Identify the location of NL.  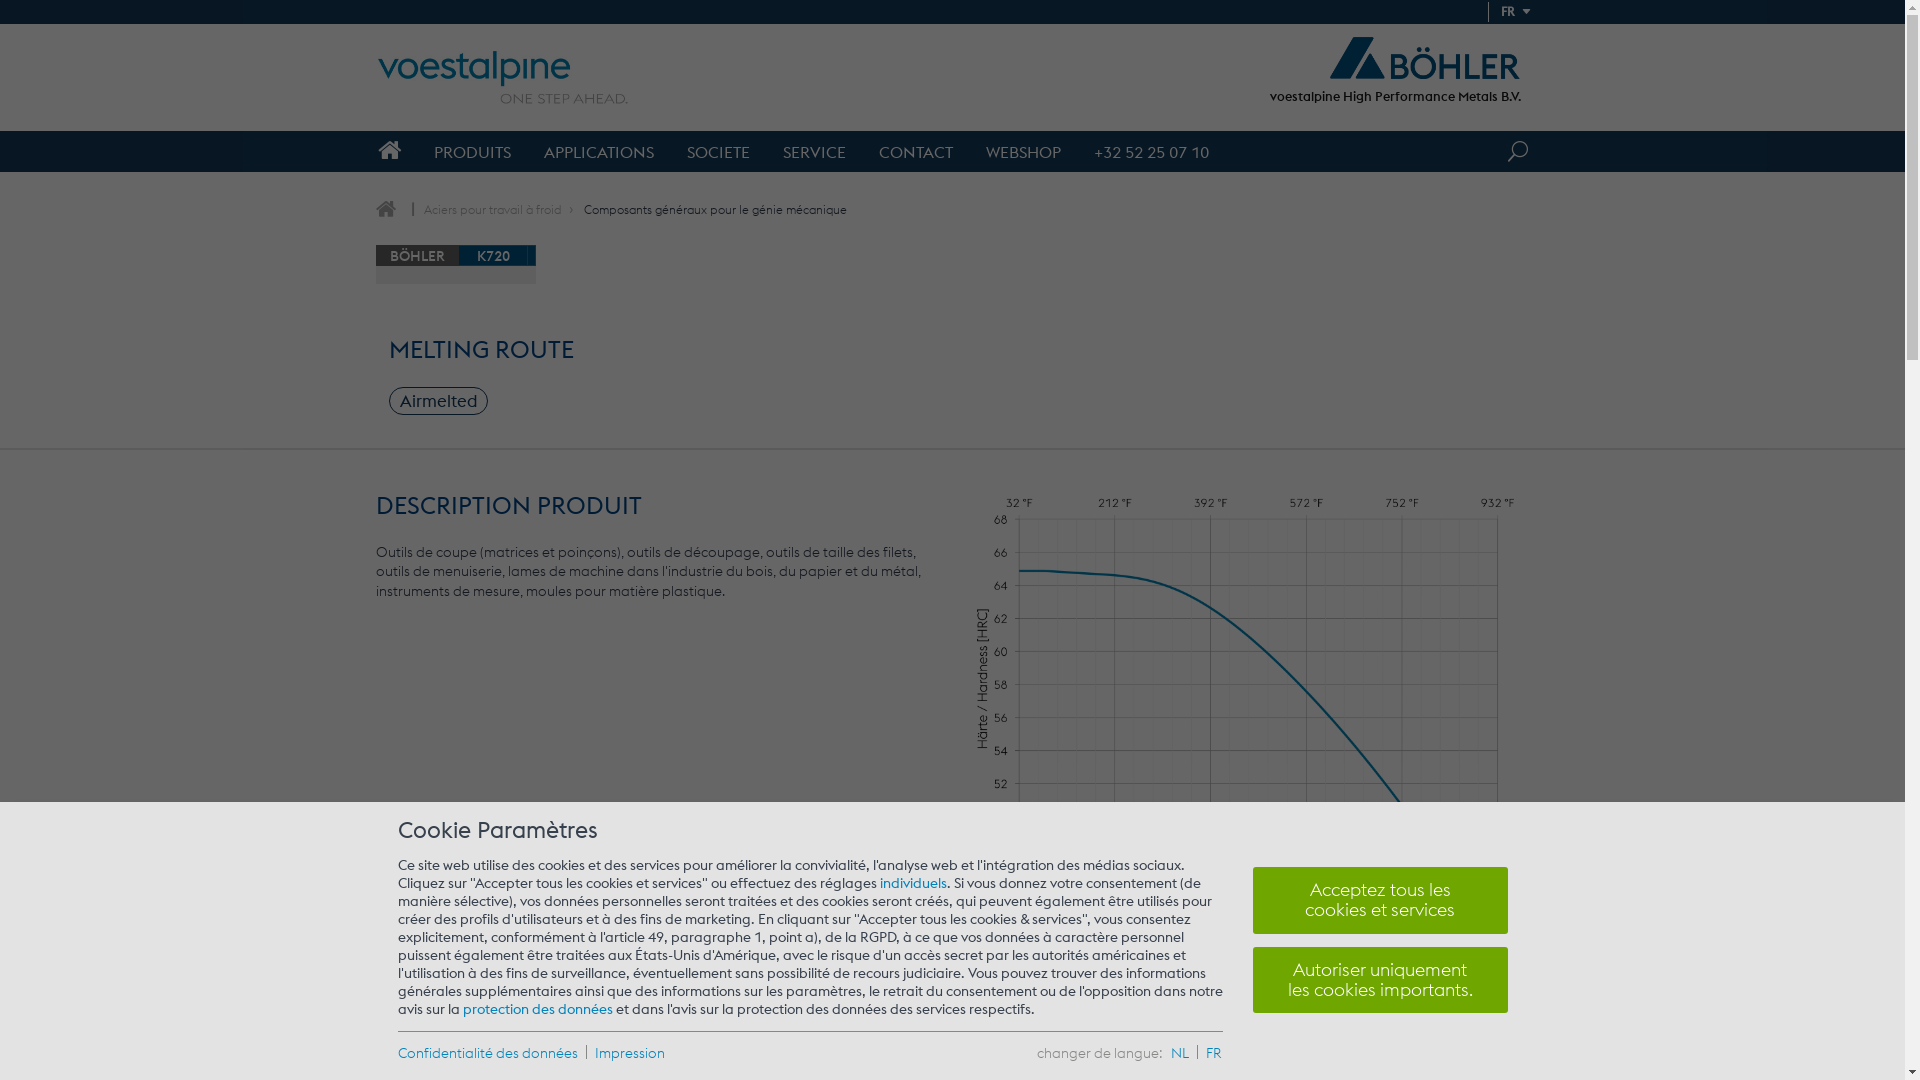
(1179, 1053).